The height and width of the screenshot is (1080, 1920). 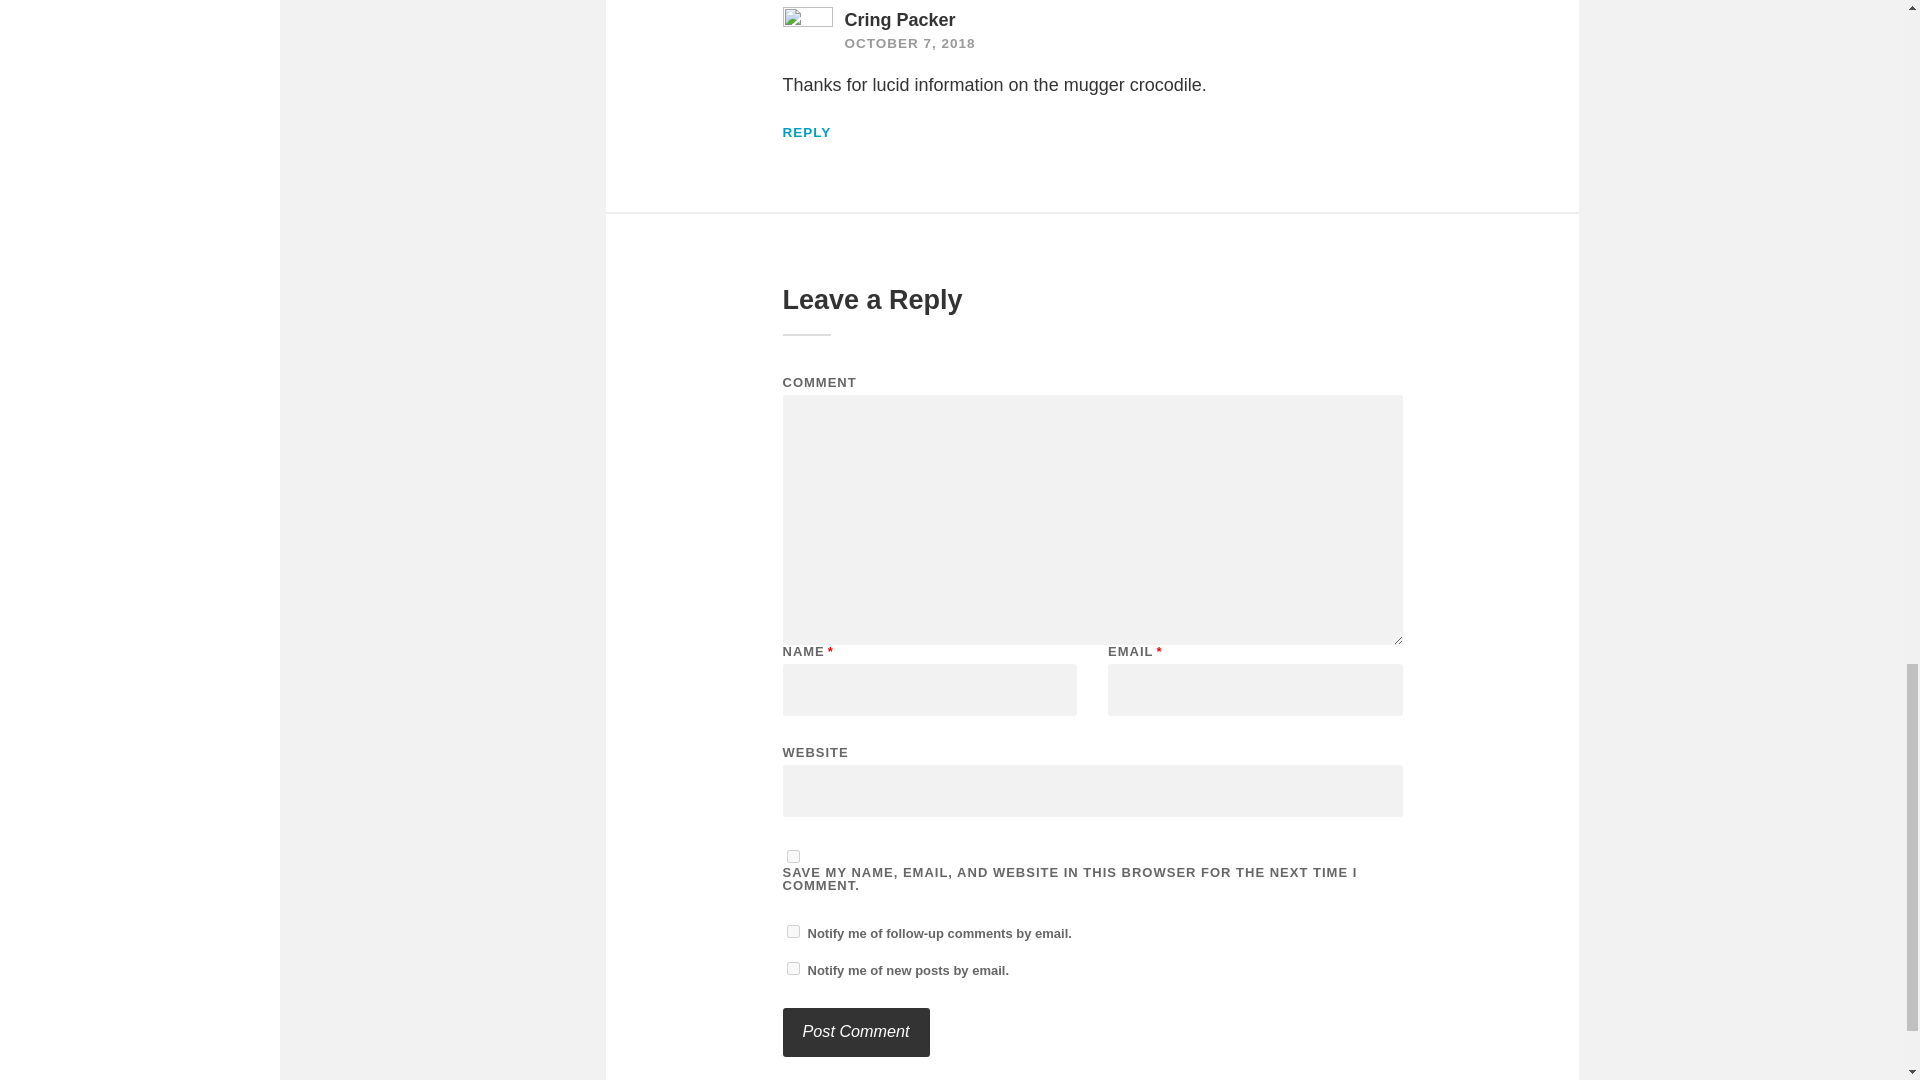 I want to click on Post Comment, so click(x=855, y=1032).